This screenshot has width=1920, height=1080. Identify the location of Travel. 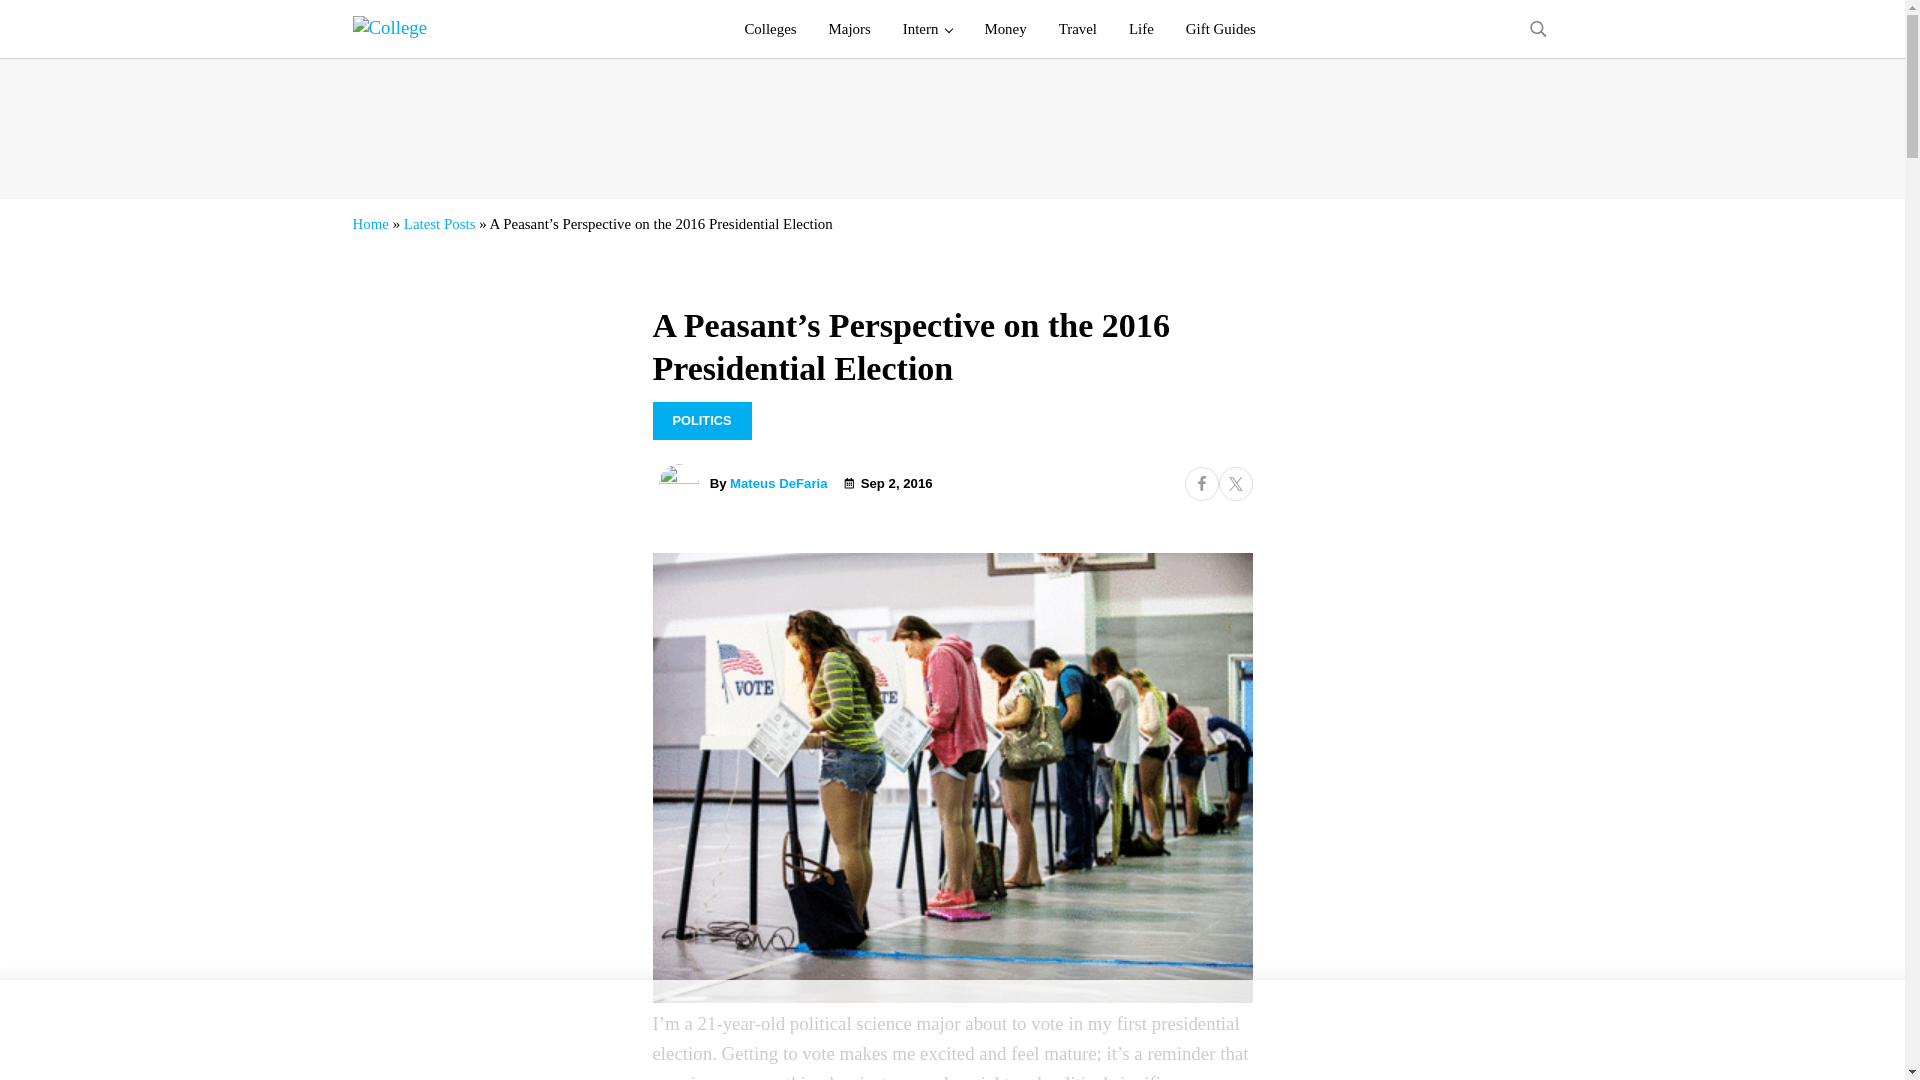
(1078, 29).